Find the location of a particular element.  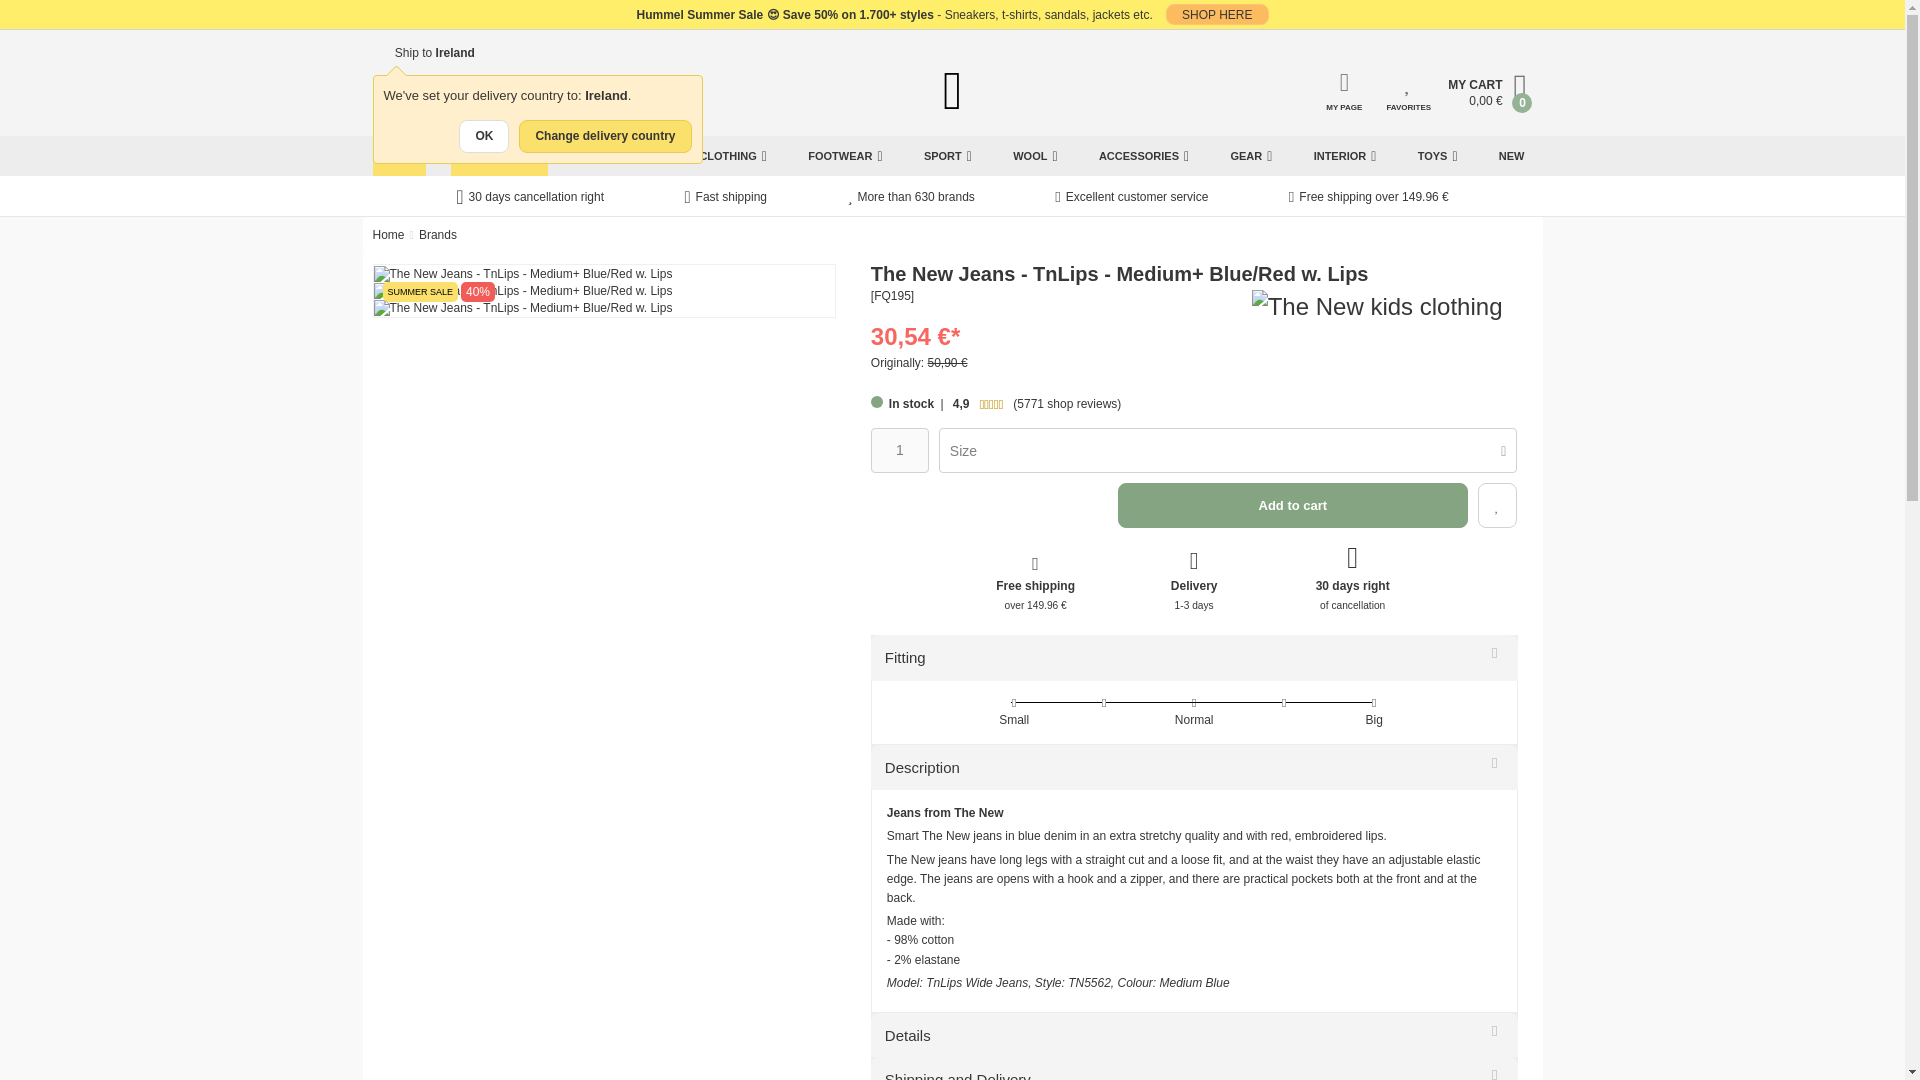

SUMMER SALE is located at coordinates (499, 156).